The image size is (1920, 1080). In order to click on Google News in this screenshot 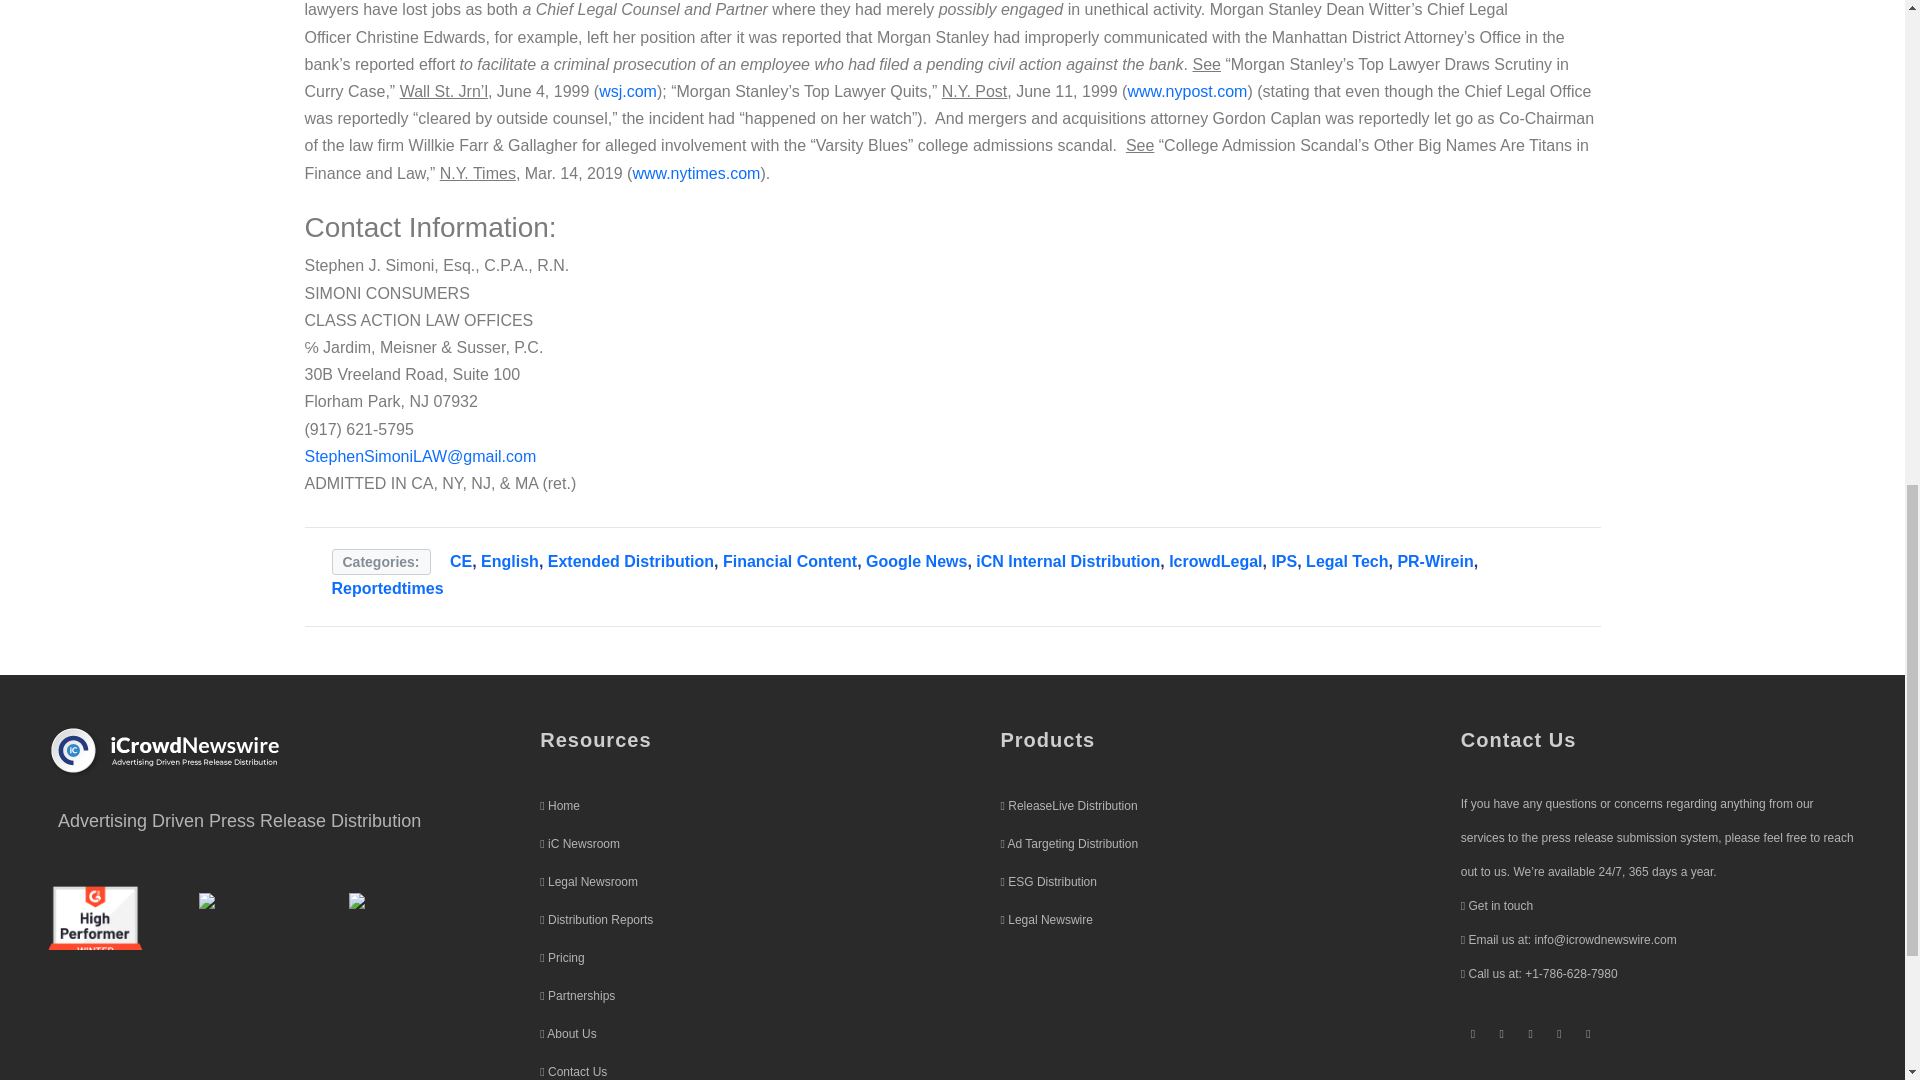, I will do `click(916, 561)`.